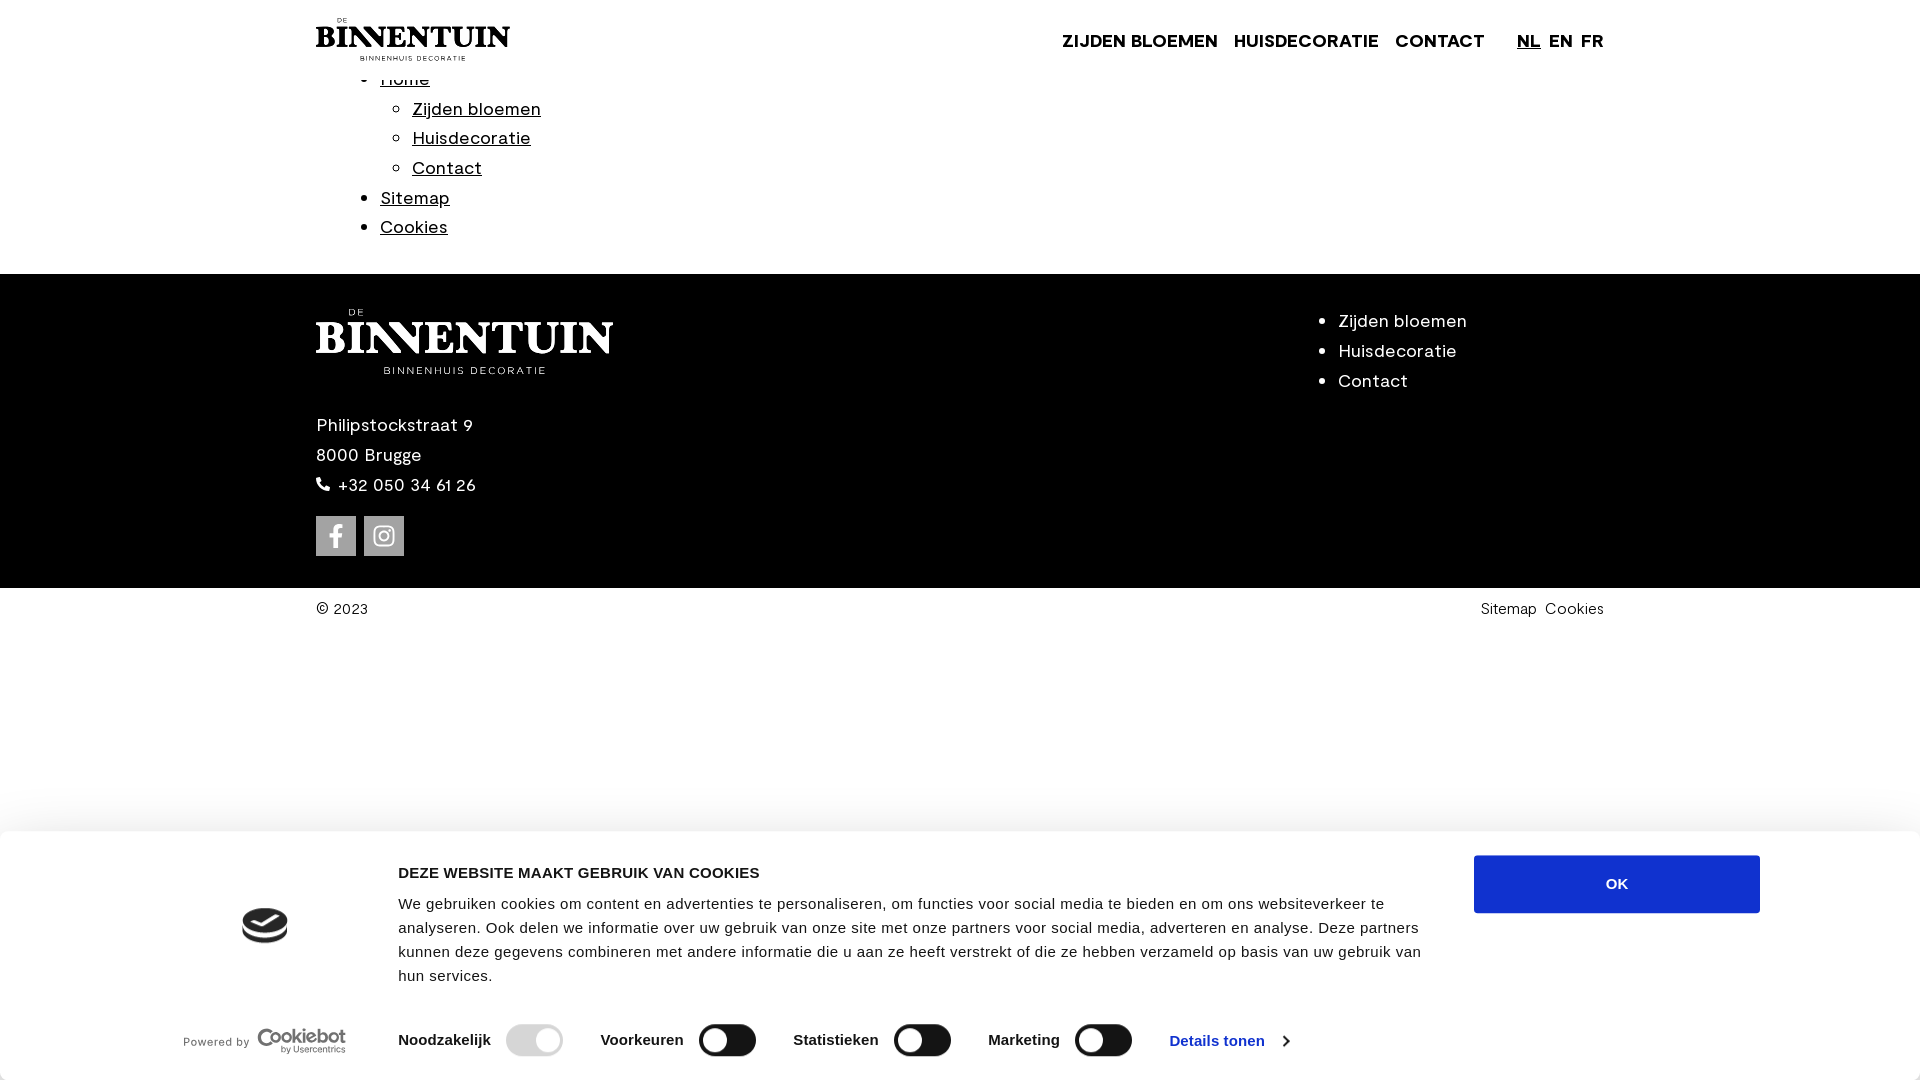 This screenshot has height=1080, width=1920. What do you see at coordinates (1617, 884) in the screenshot?
I see `OK` at bounding box center [1617, 884].